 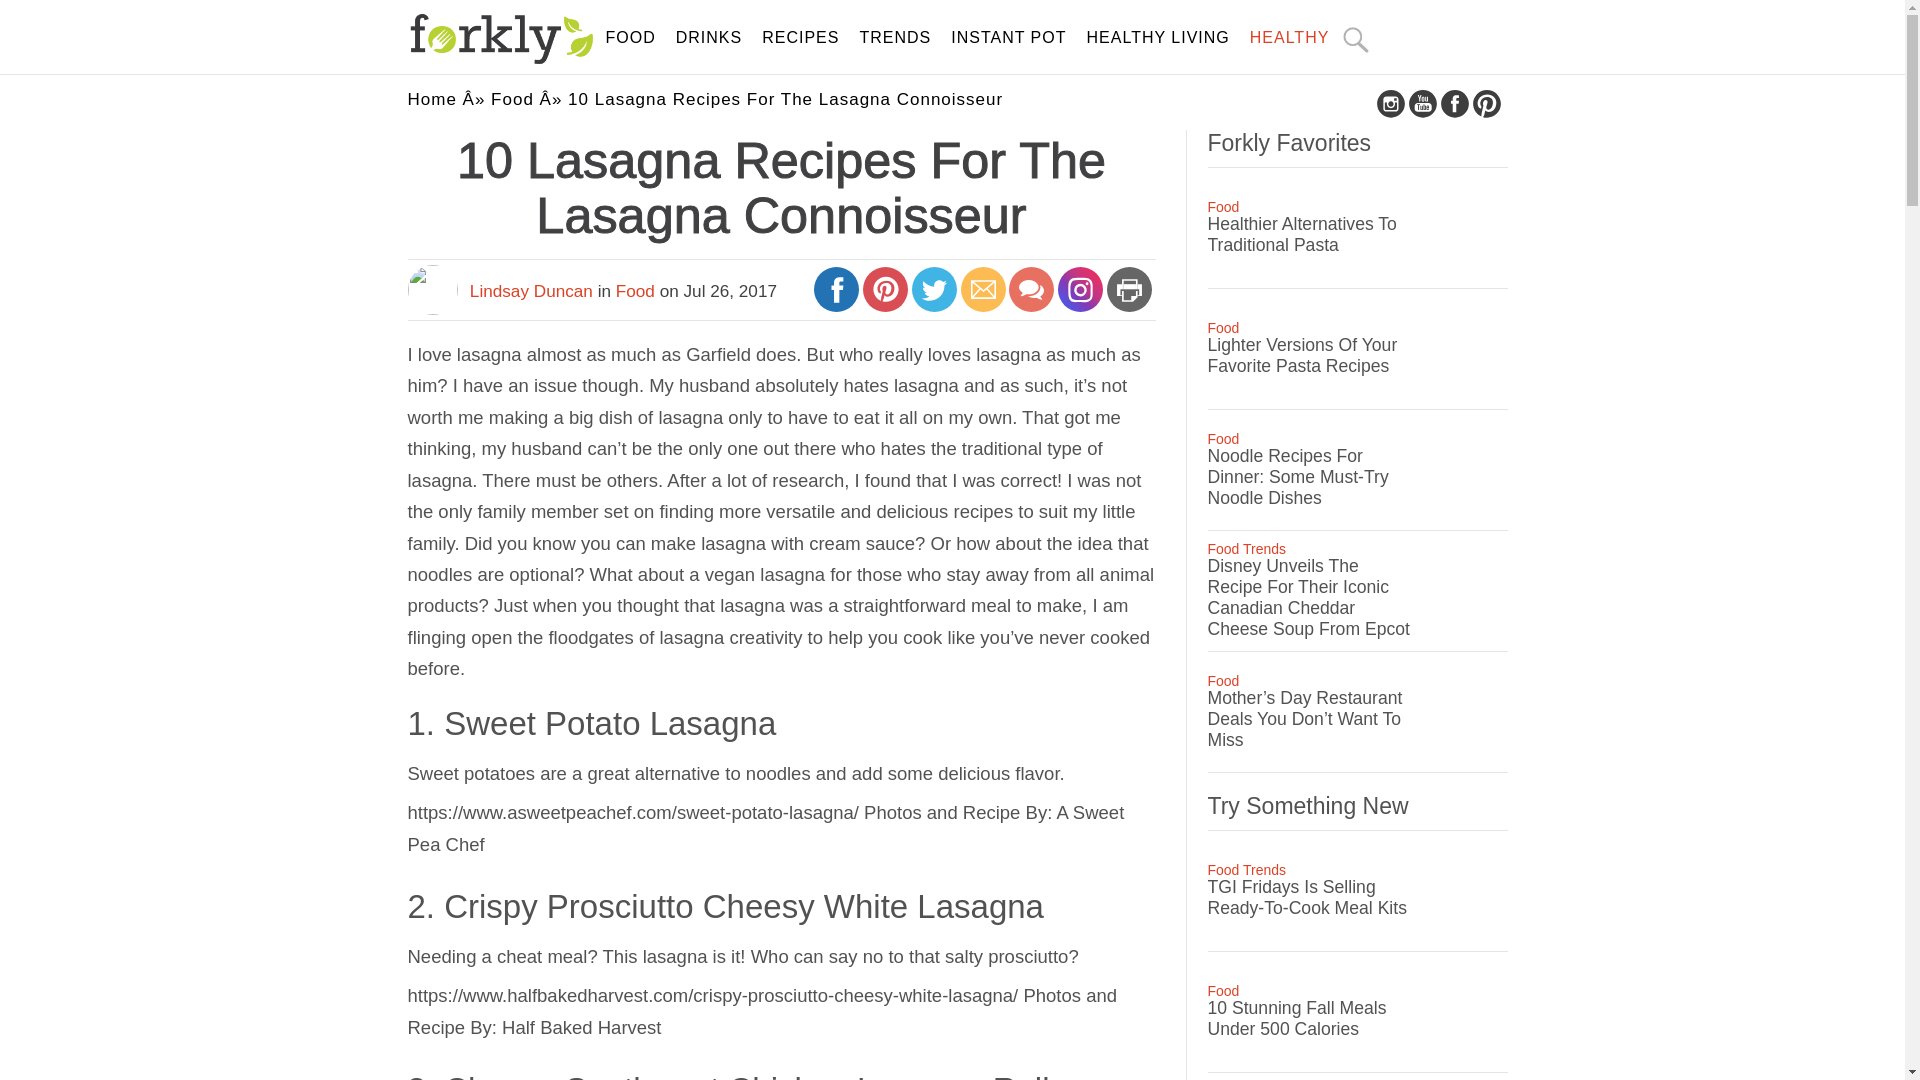 I want to click on DRINKS, so click(x=708, y=38).